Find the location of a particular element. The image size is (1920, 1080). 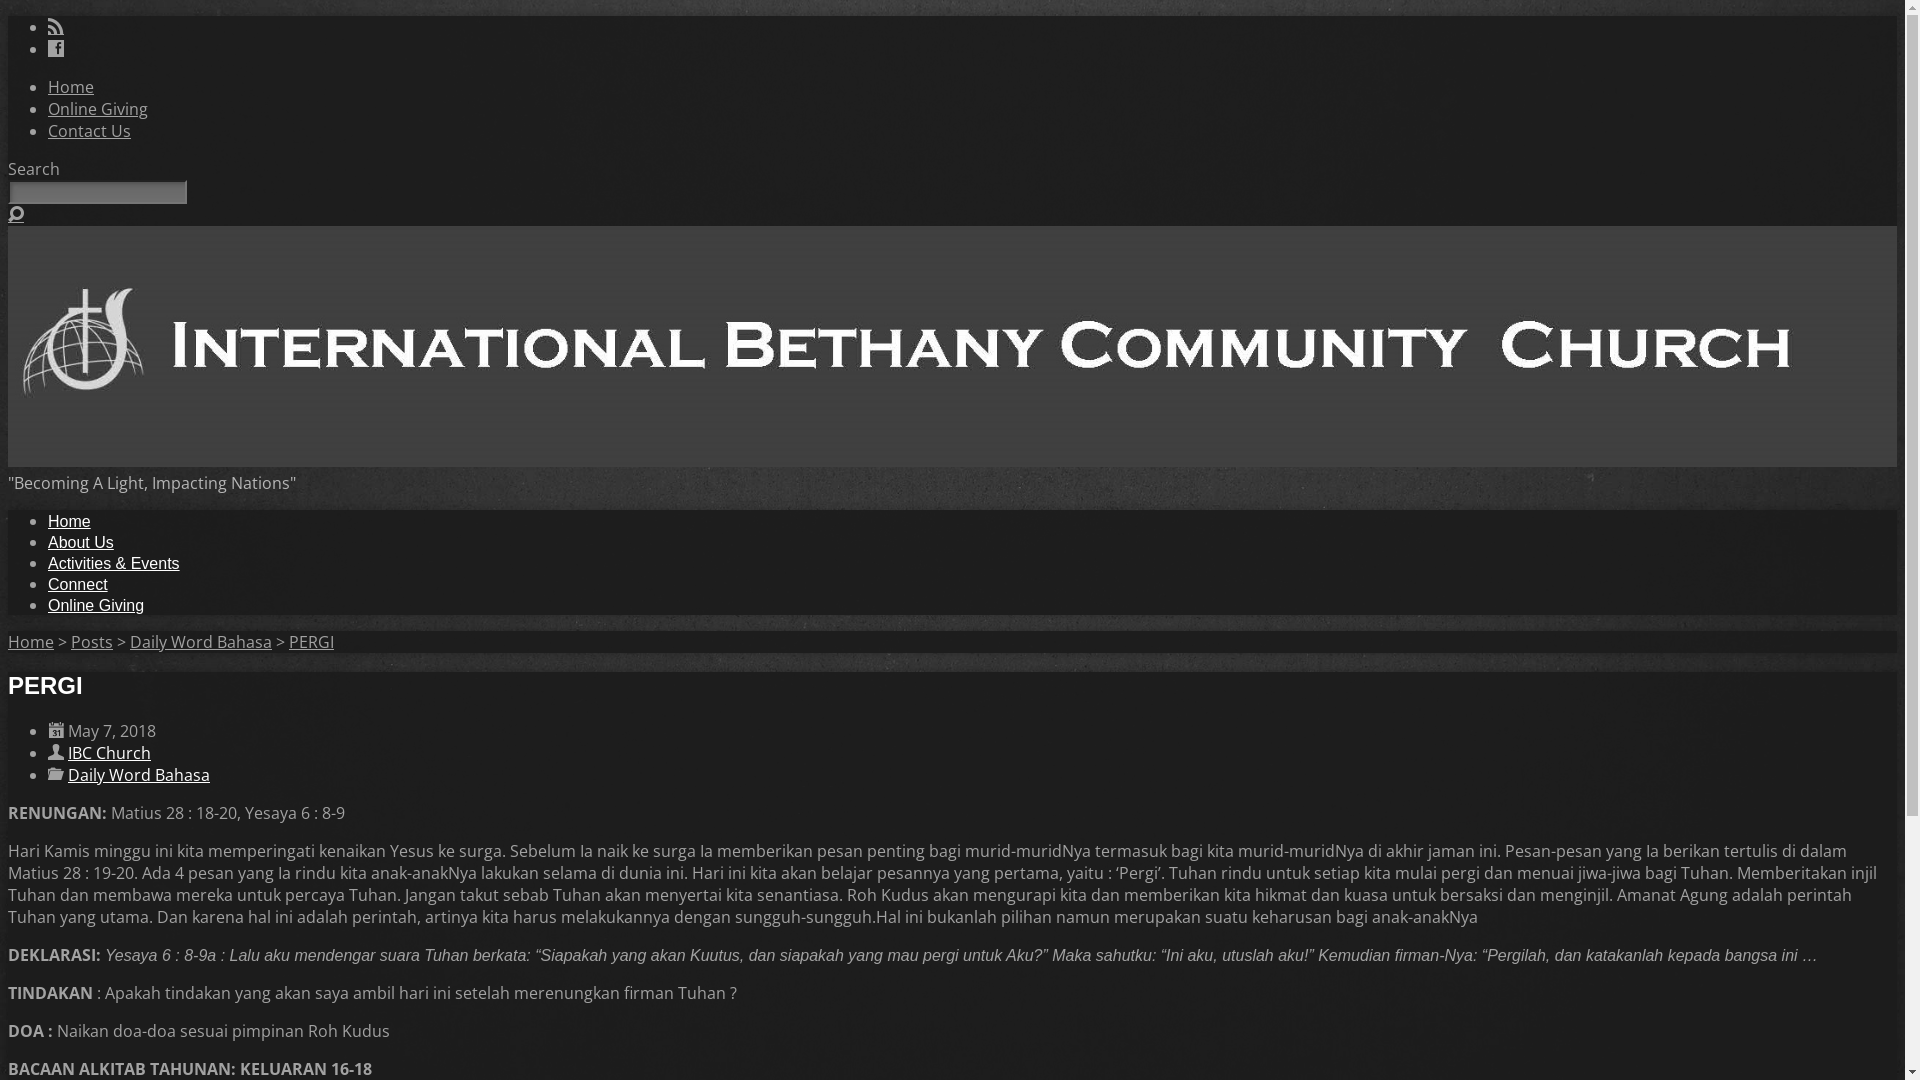

About Us is located at coordinates (972, 543).